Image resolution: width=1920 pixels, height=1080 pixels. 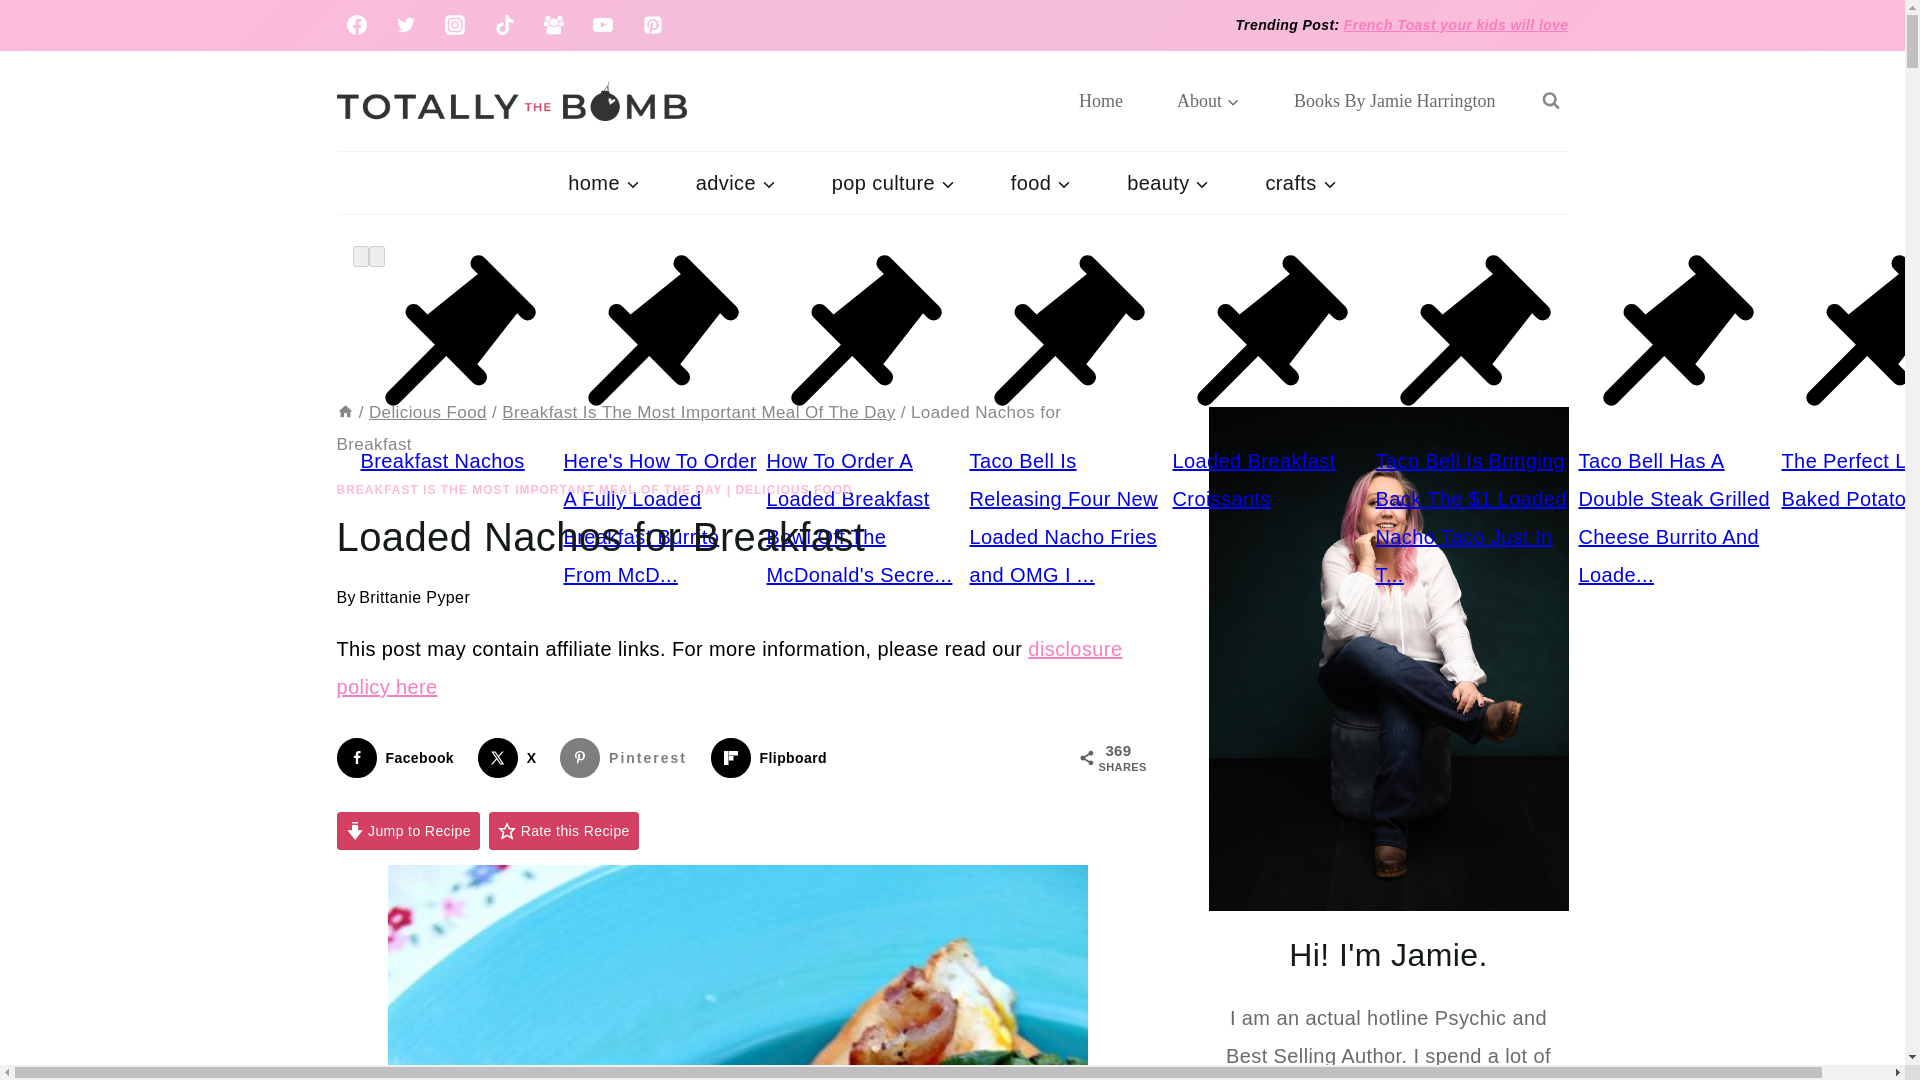 I want to click on Share on Facebook, so click(x=399, y=757).